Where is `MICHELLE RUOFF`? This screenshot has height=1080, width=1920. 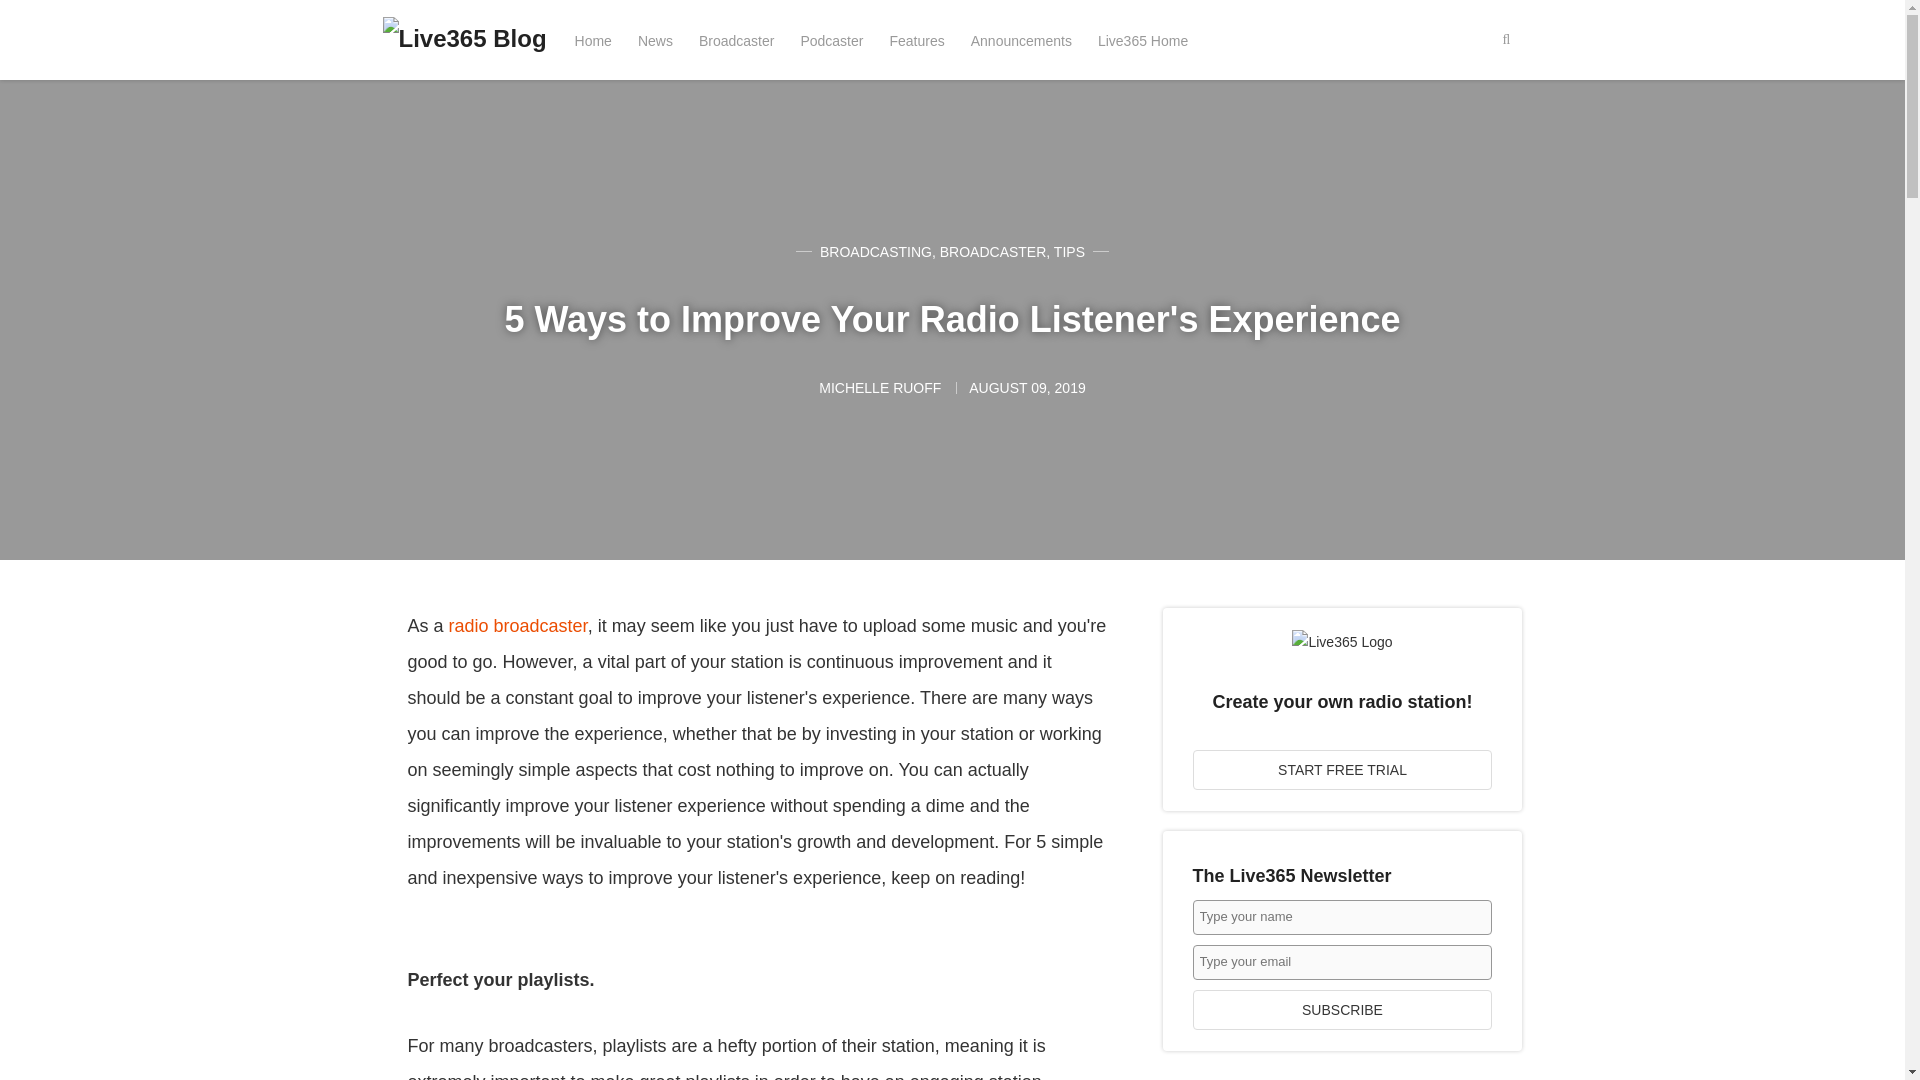
MICHELLE RUOFF is located at coordinates (882, 388).